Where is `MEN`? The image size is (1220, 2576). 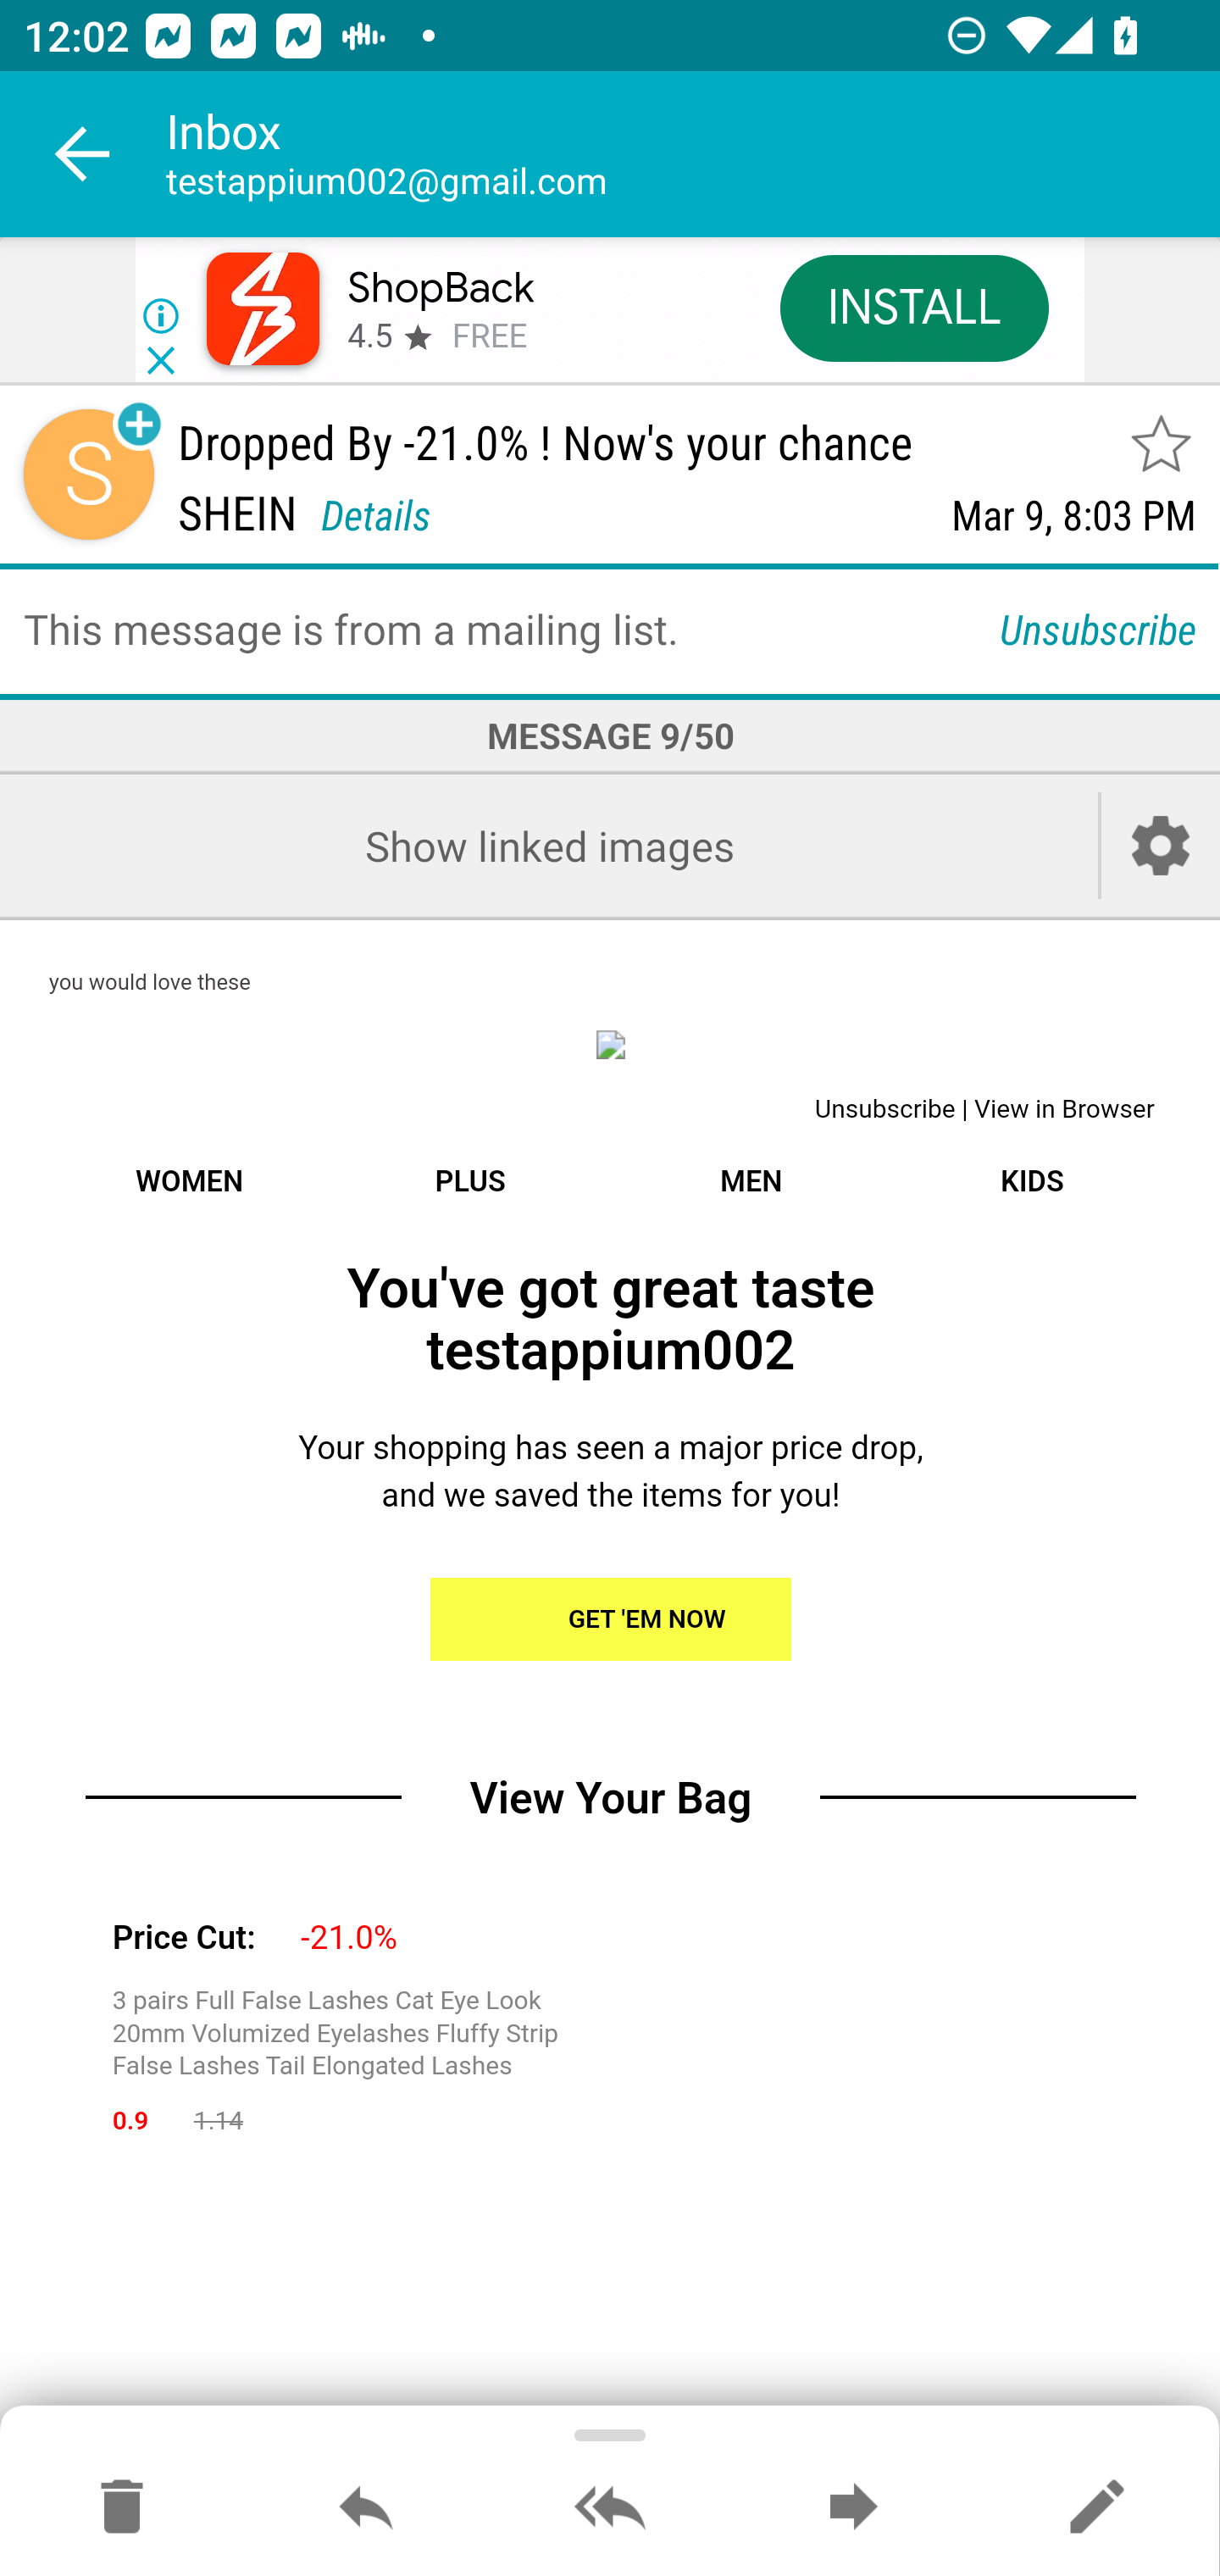 MEN is located at coordinates (750, 1181).